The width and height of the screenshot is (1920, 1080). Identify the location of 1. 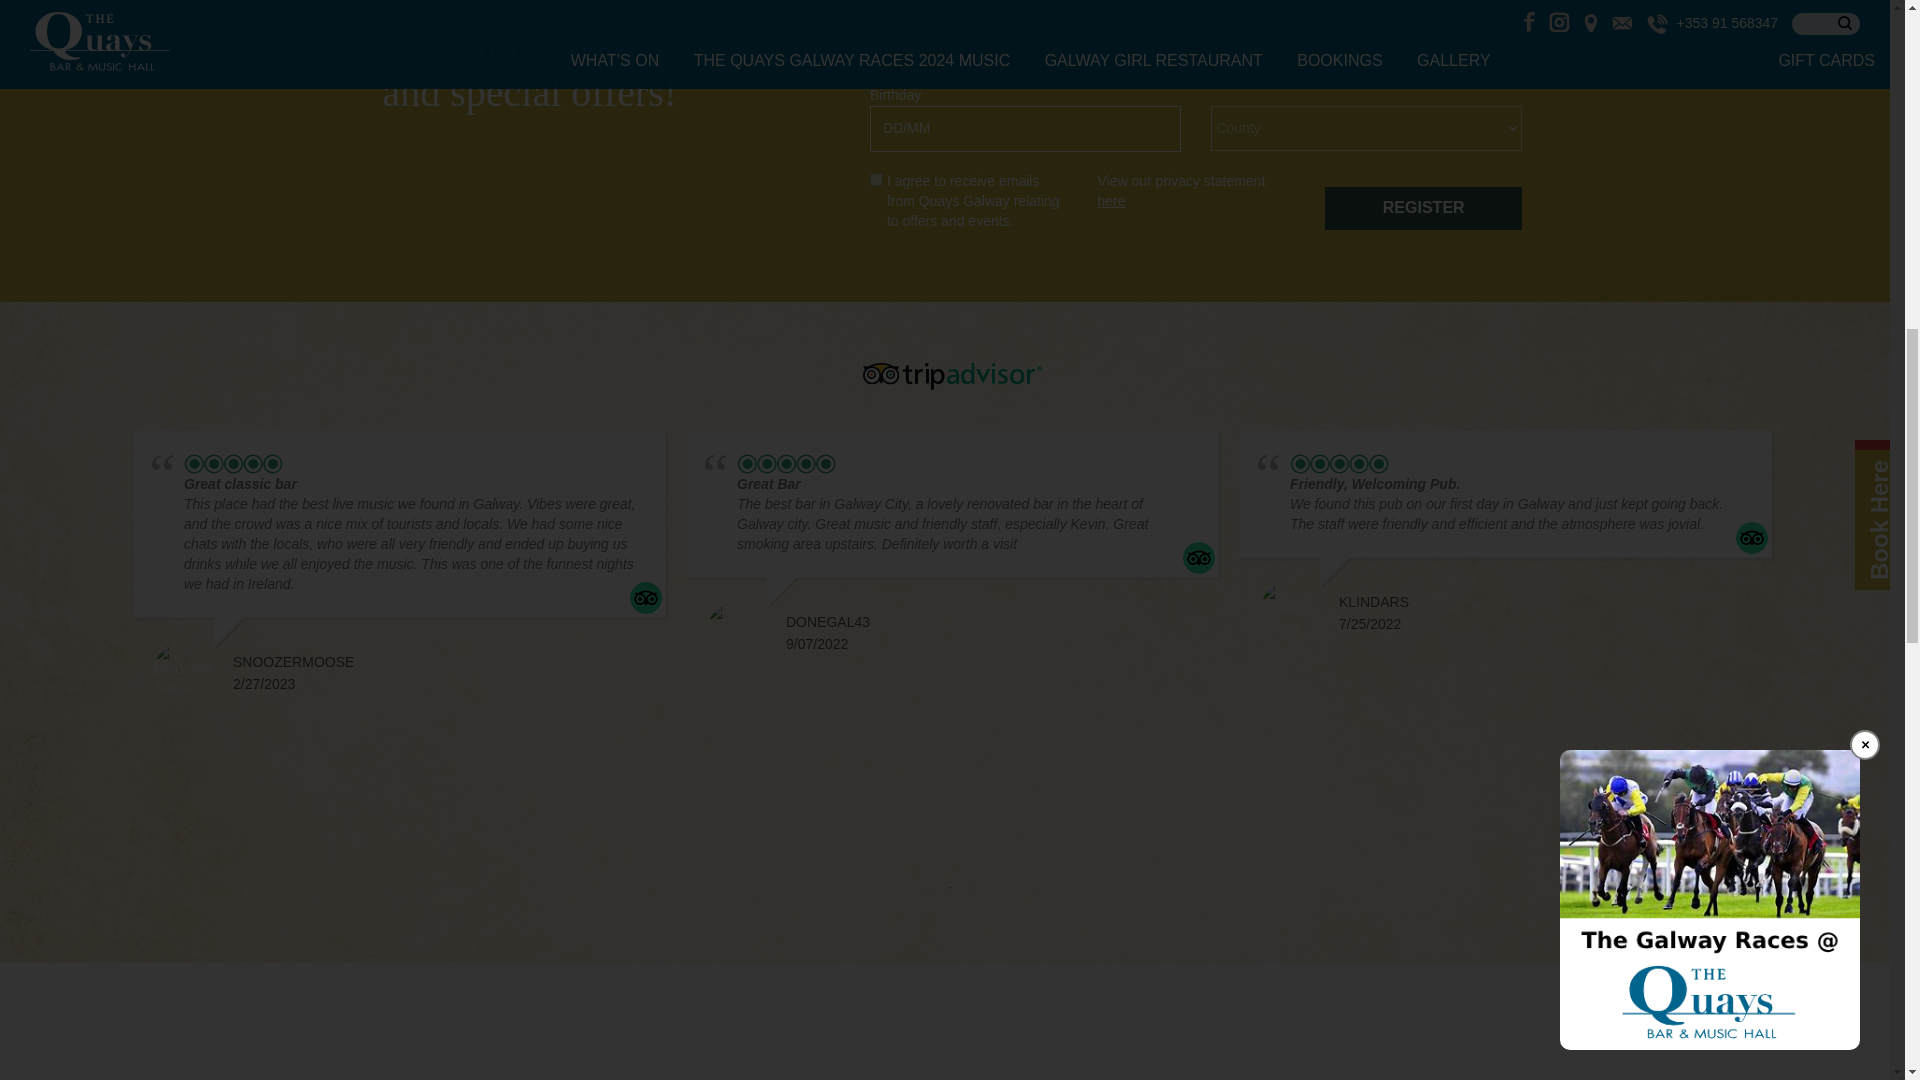
(876, 178).